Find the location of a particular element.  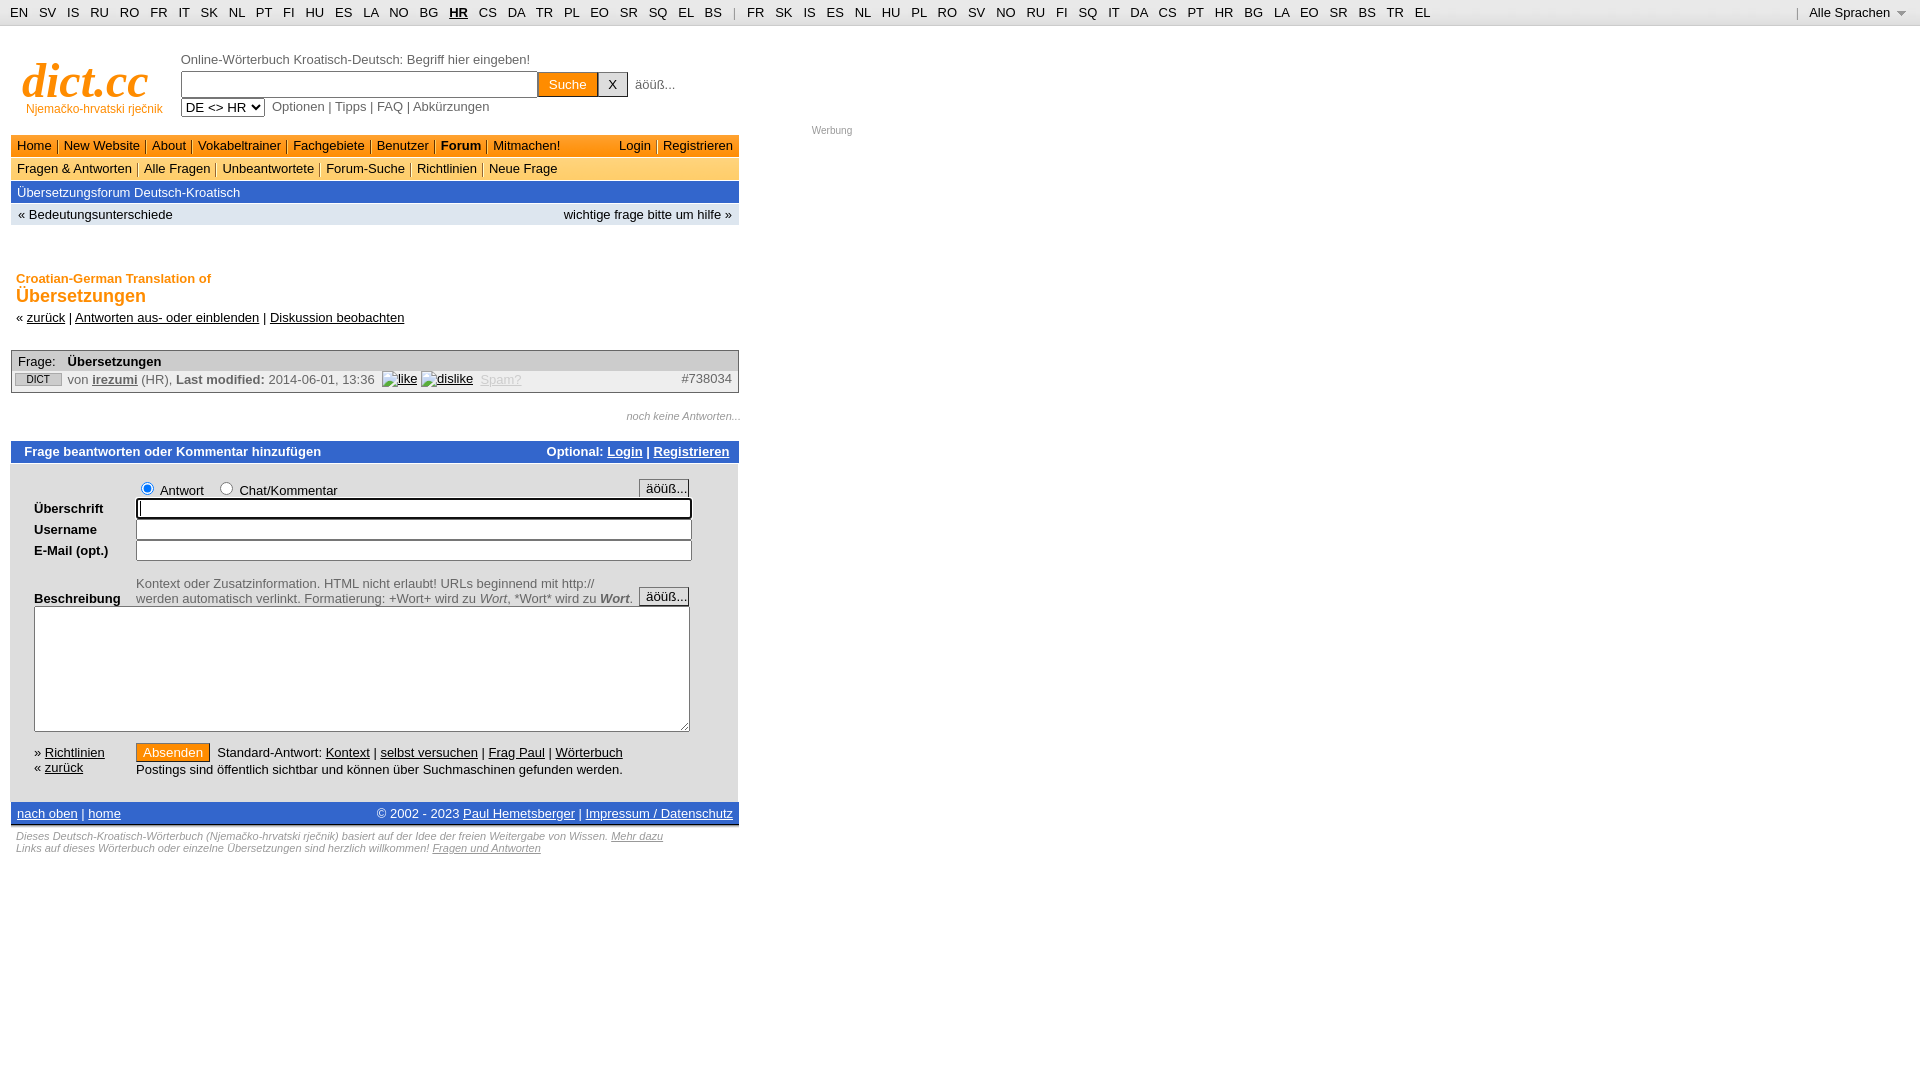

SR is located at coordinates (1339, 12).